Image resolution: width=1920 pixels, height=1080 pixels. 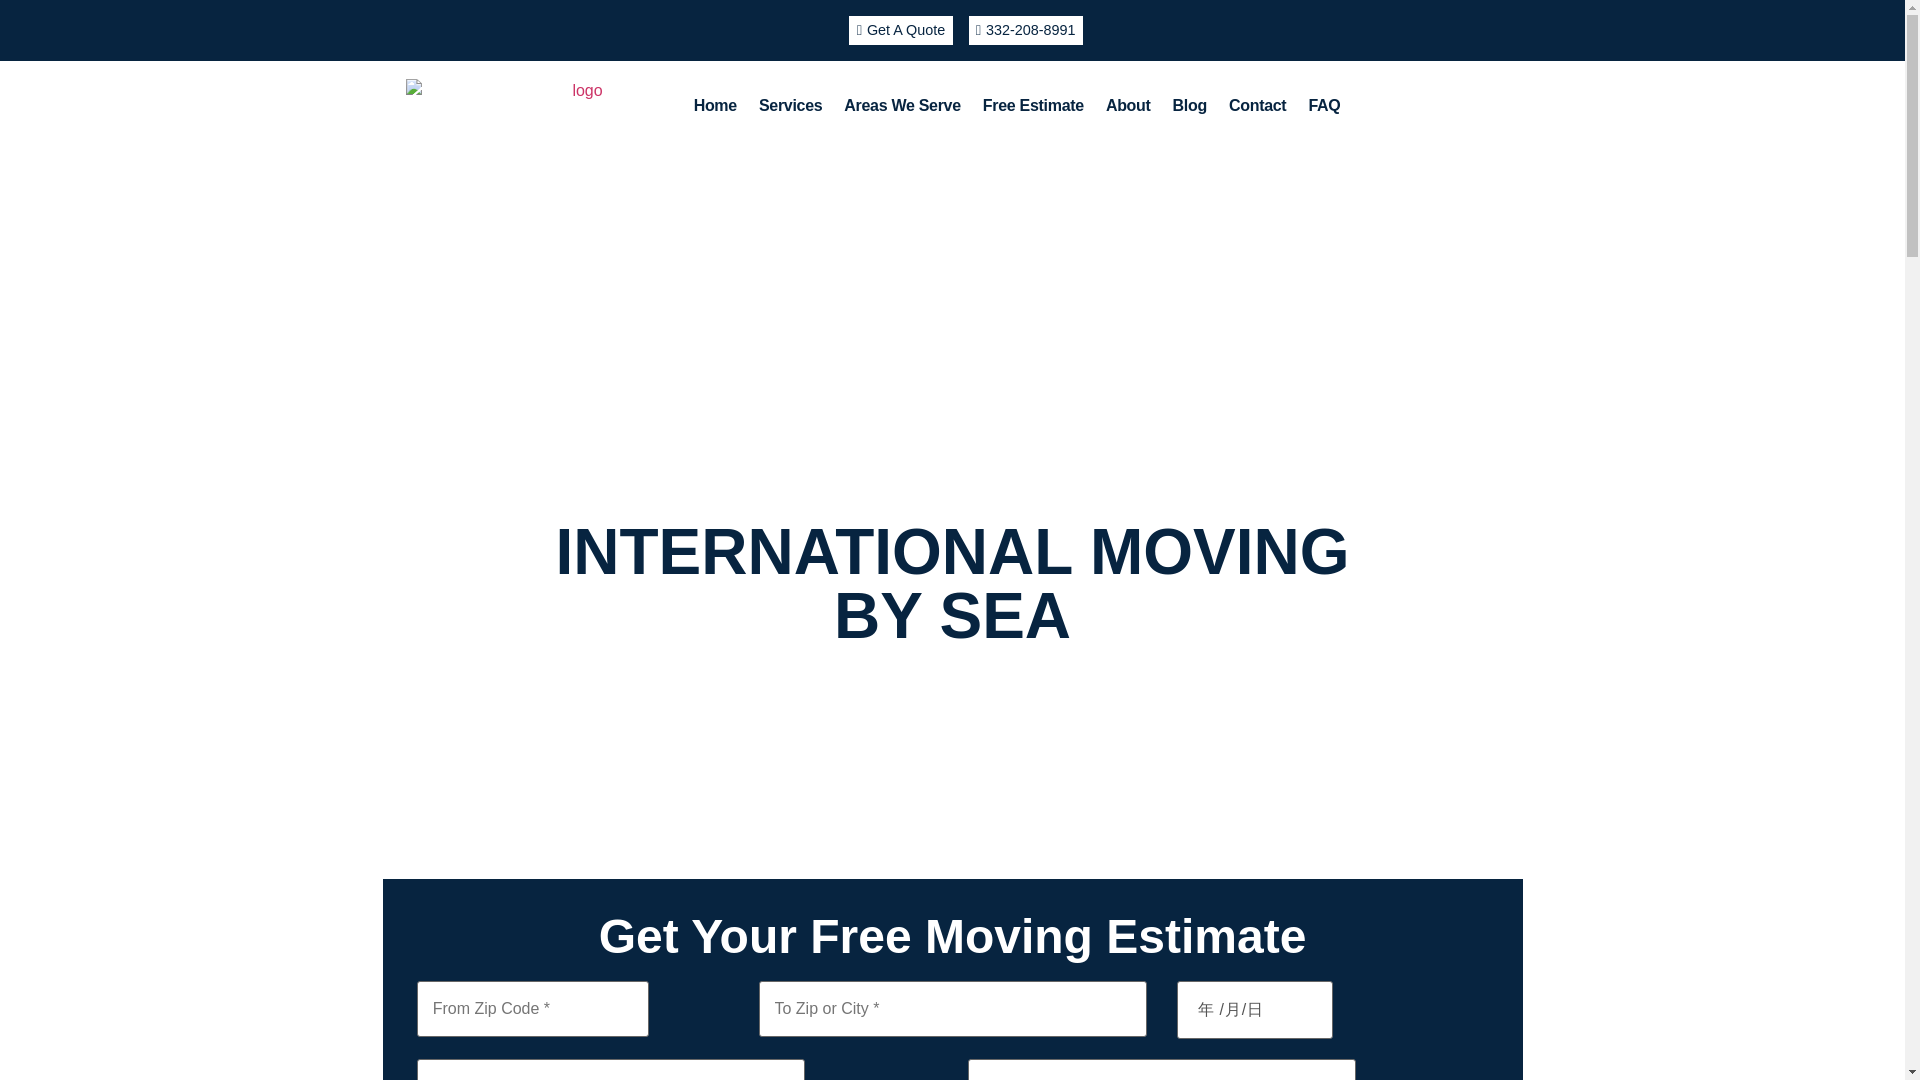 I want to click on Areas We Serve, so click(x=902, y=105).